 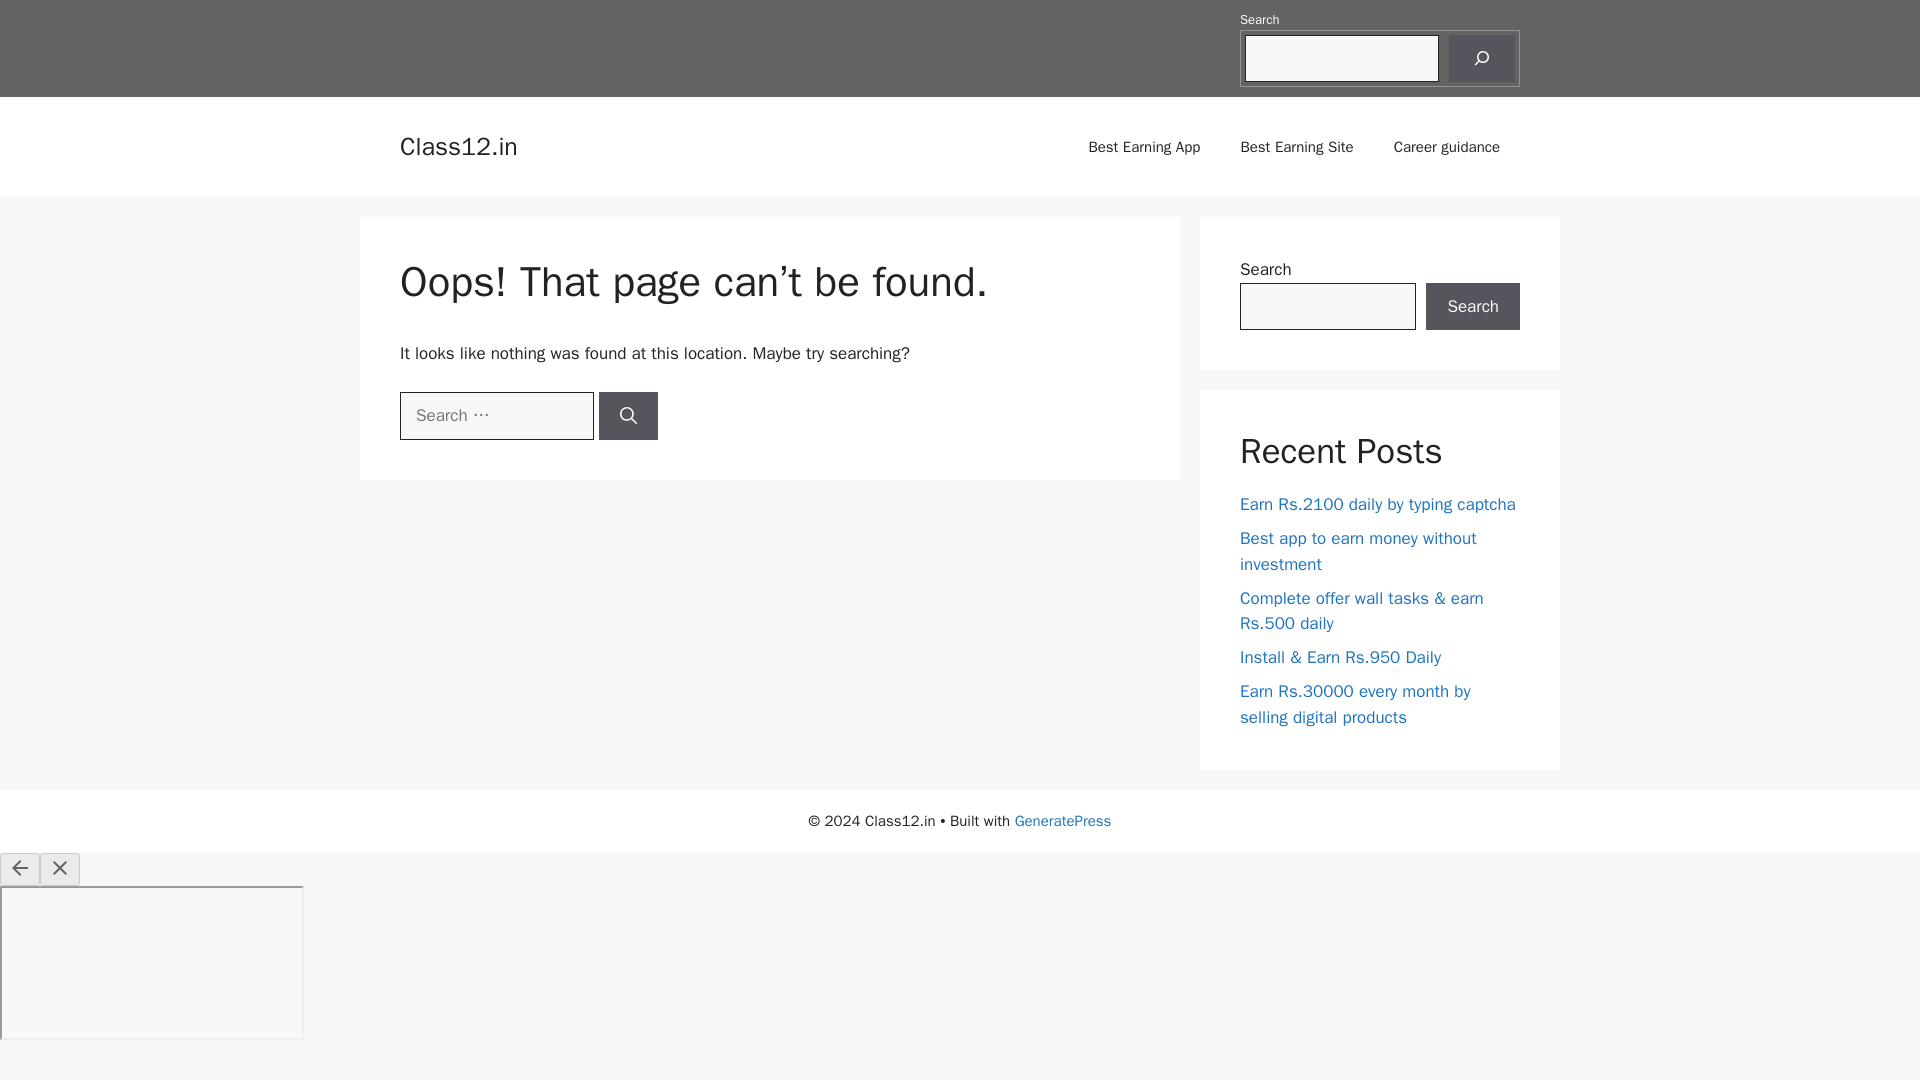 What do you see at coordinates (458, 146) in the screenshot?
I see `Class12.in` at bounding box center [458, 146].